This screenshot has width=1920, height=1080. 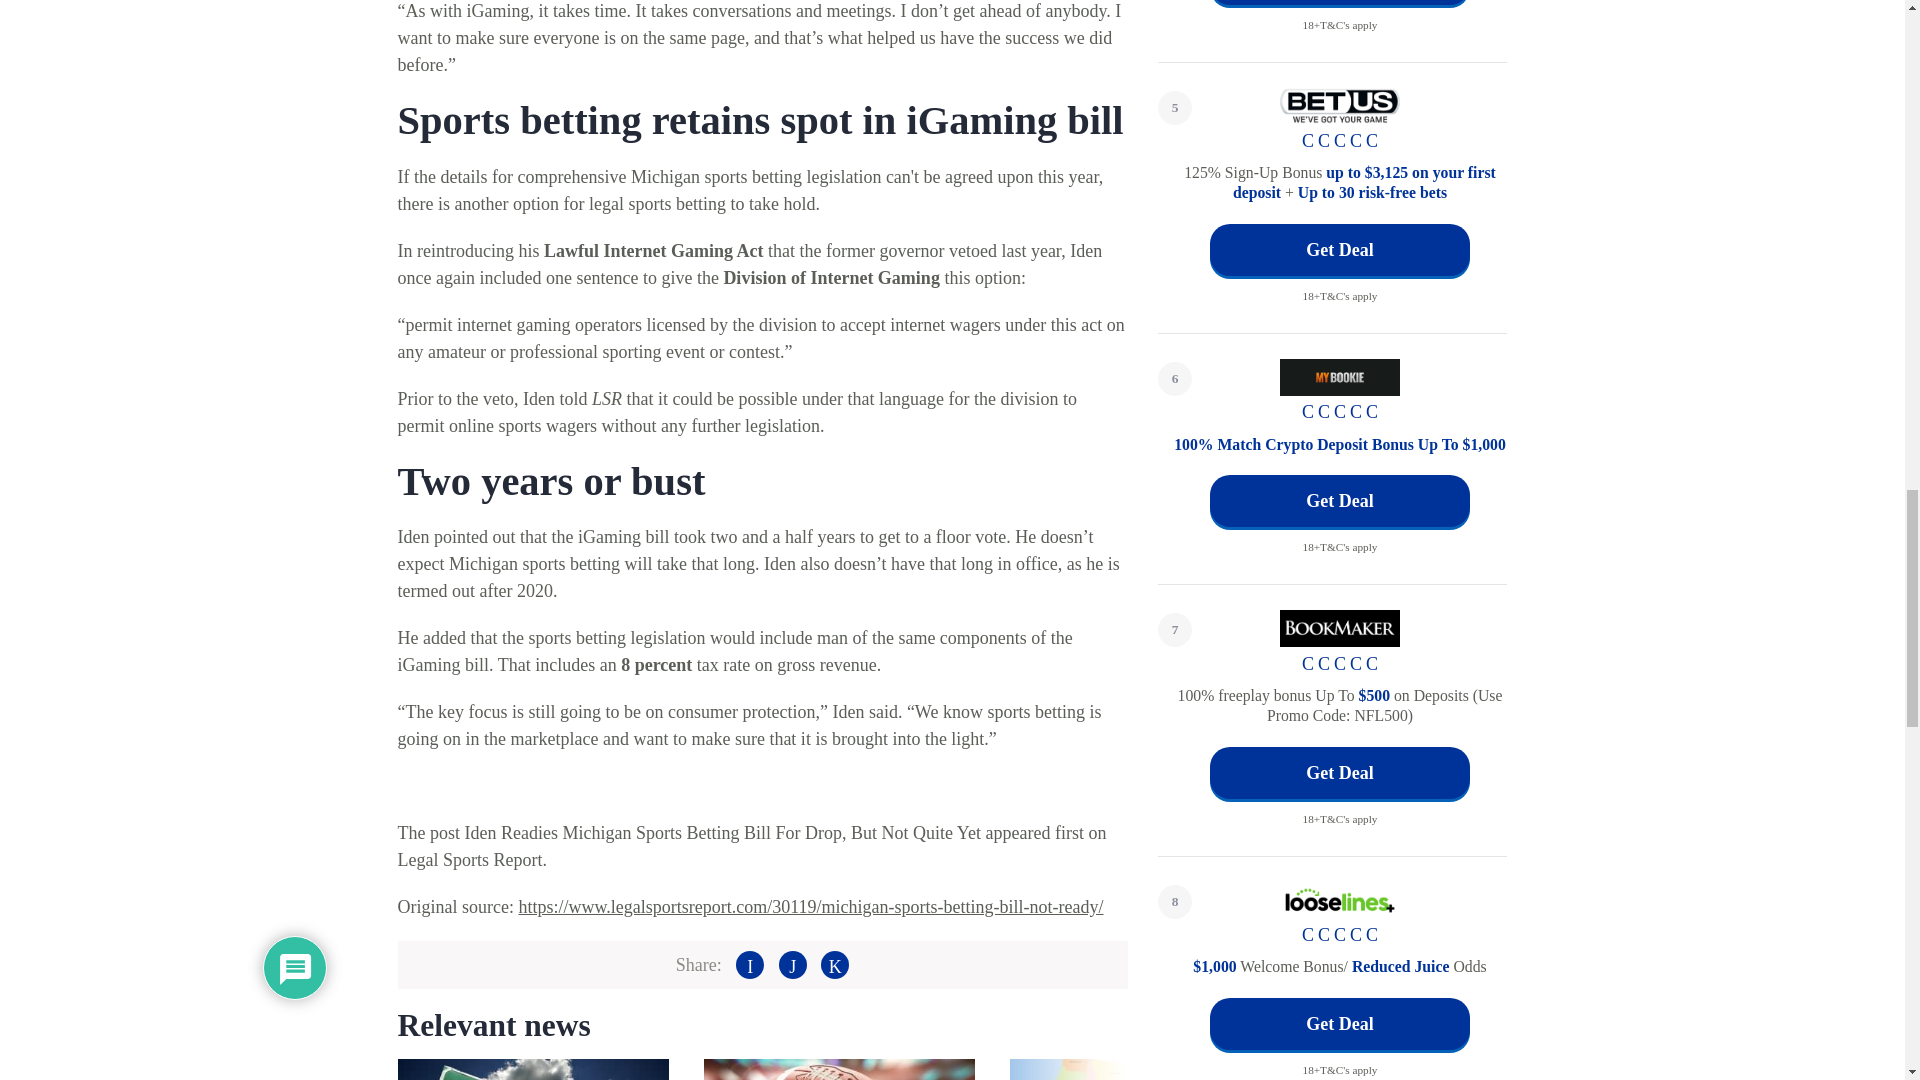 I want to click on Share by email, so click(x=834, y=964).